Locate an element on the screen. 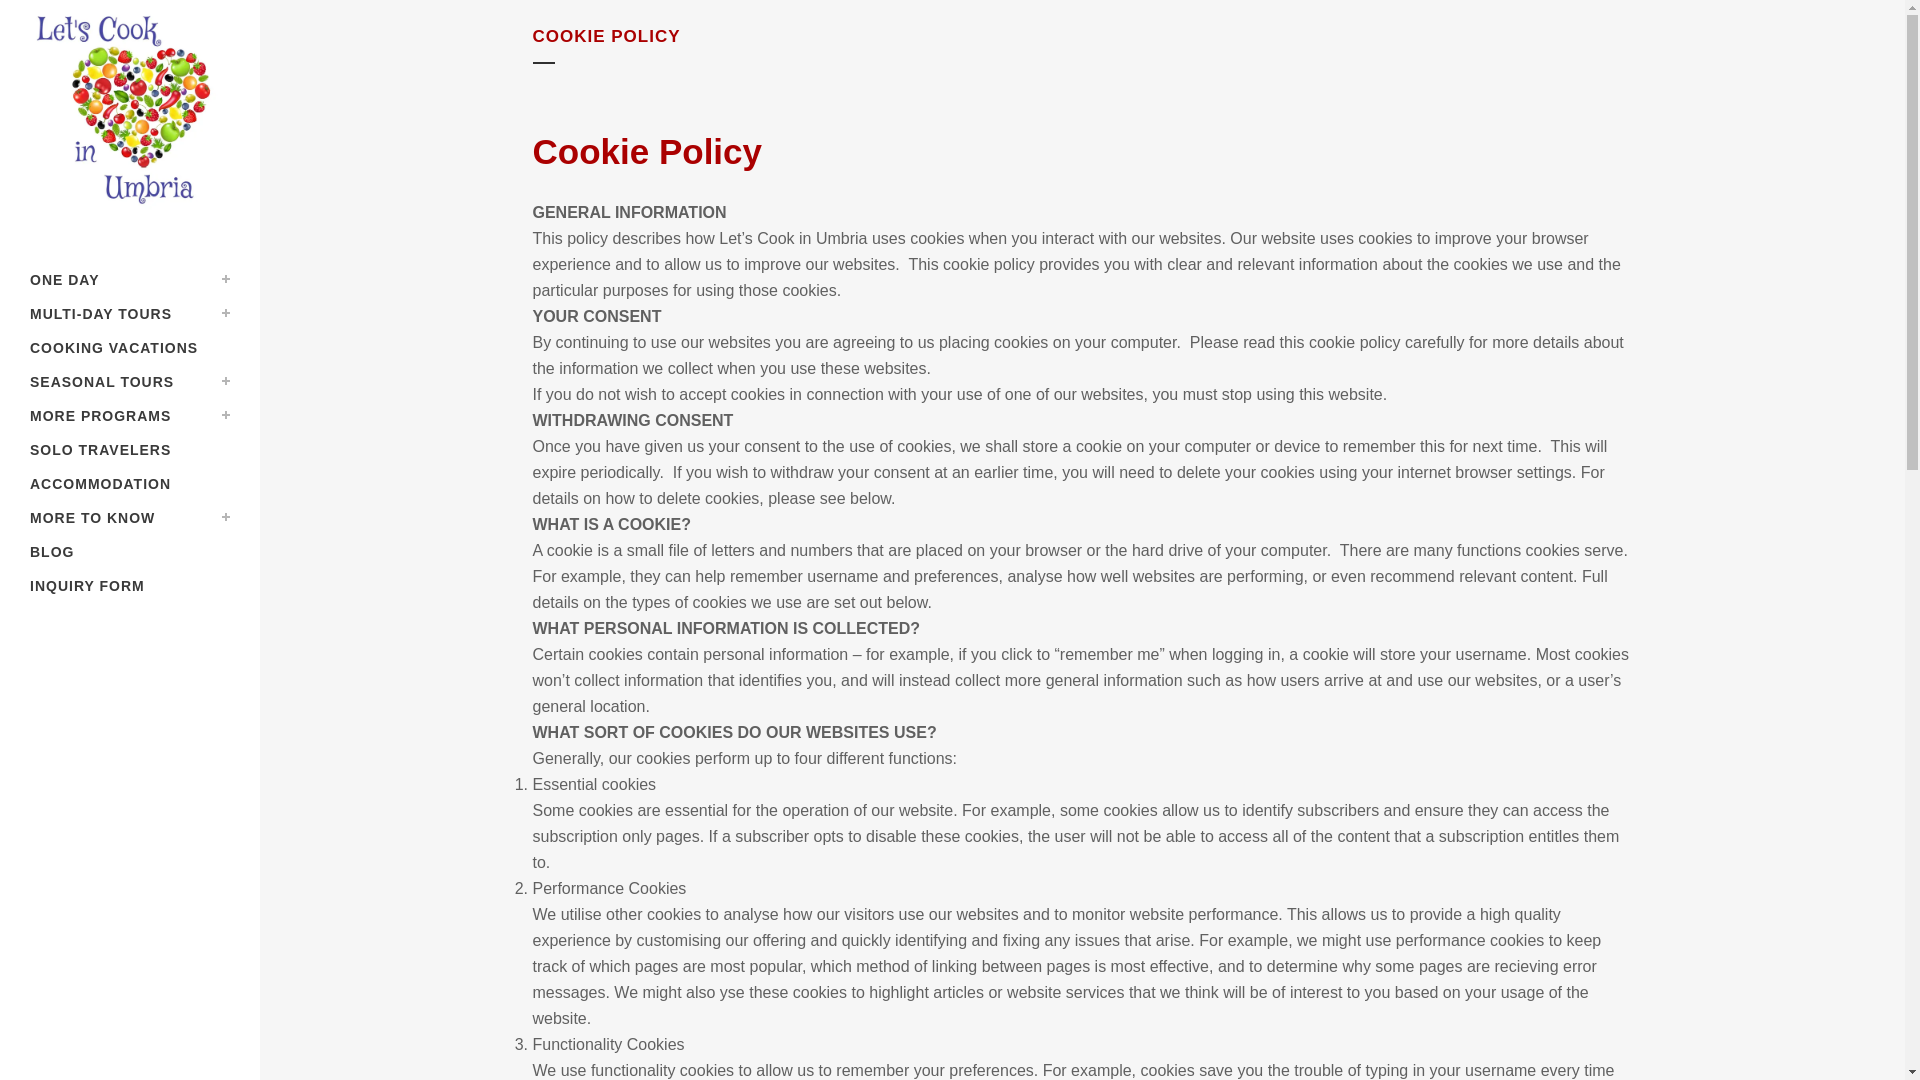  ONE DAY is located at coordinates (130, 280).